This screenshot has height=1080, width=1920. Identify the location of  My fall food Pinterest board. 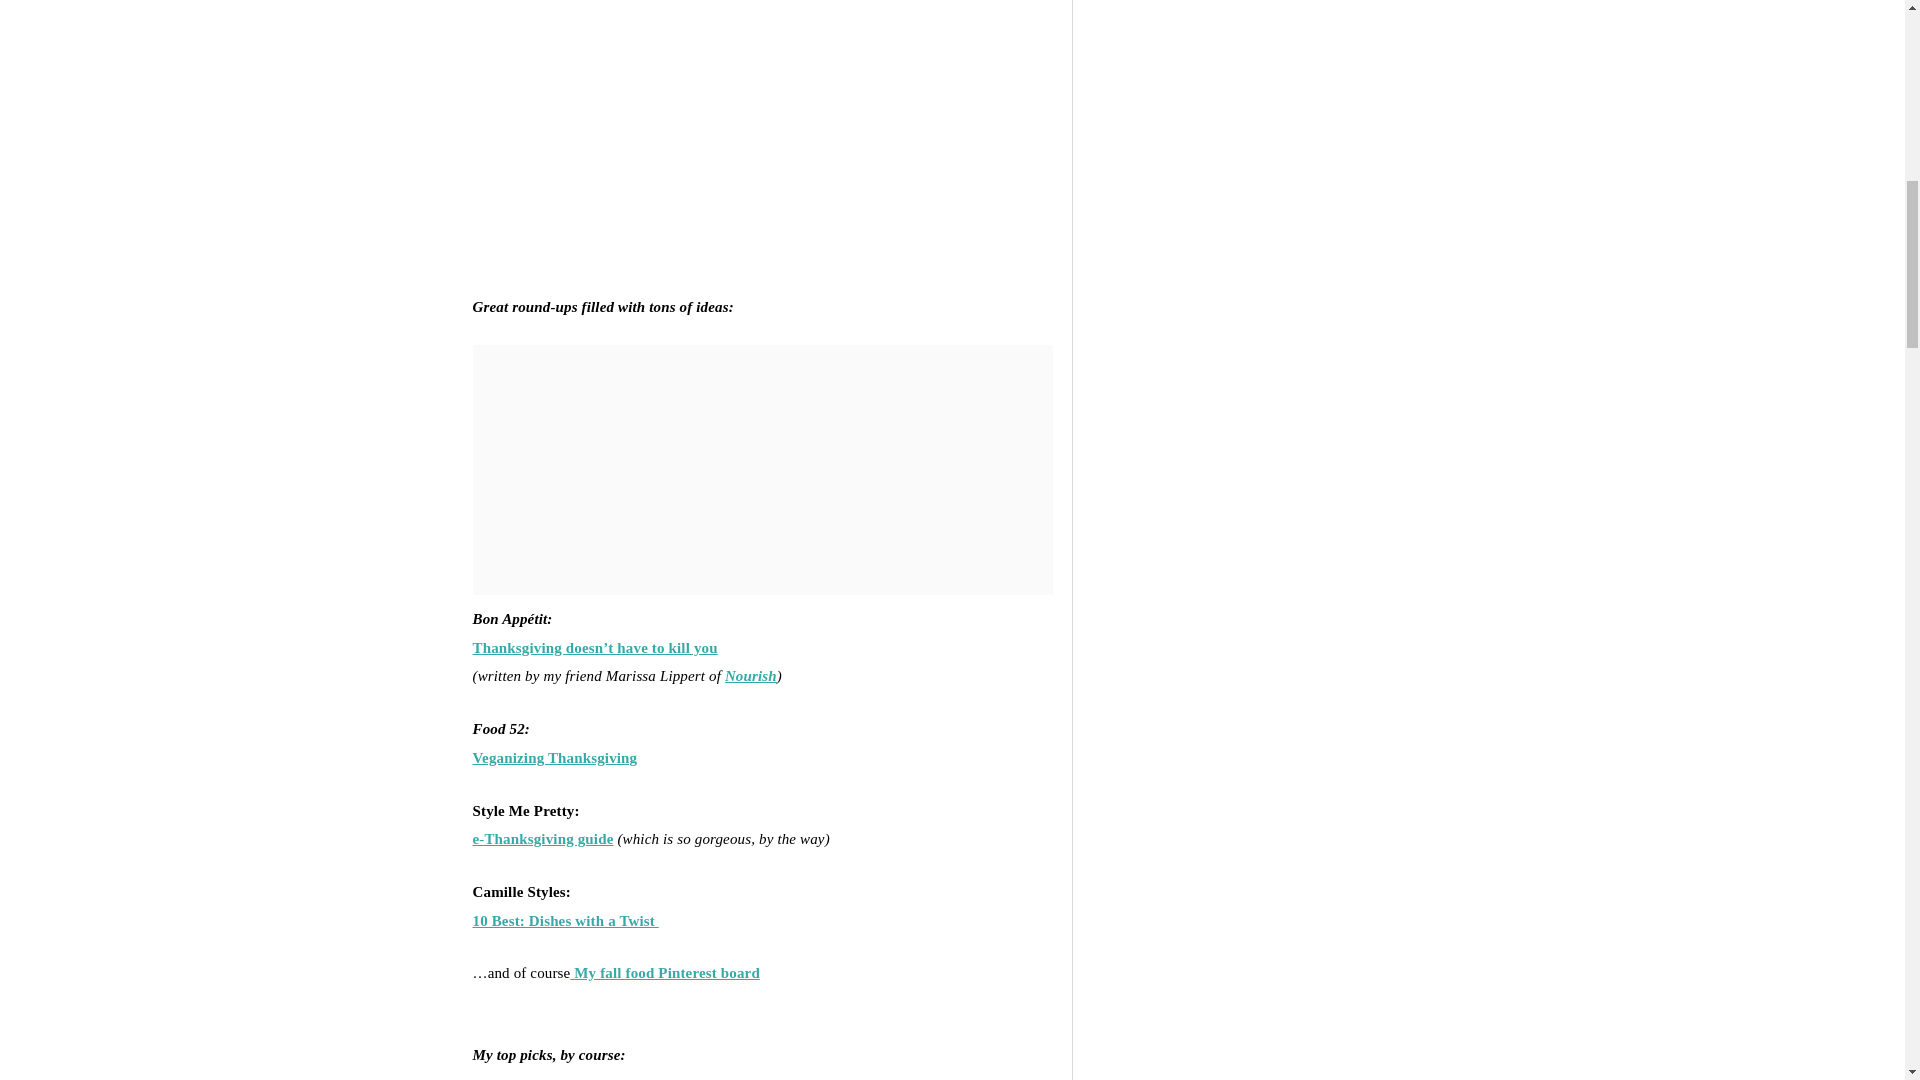
(664, 972).